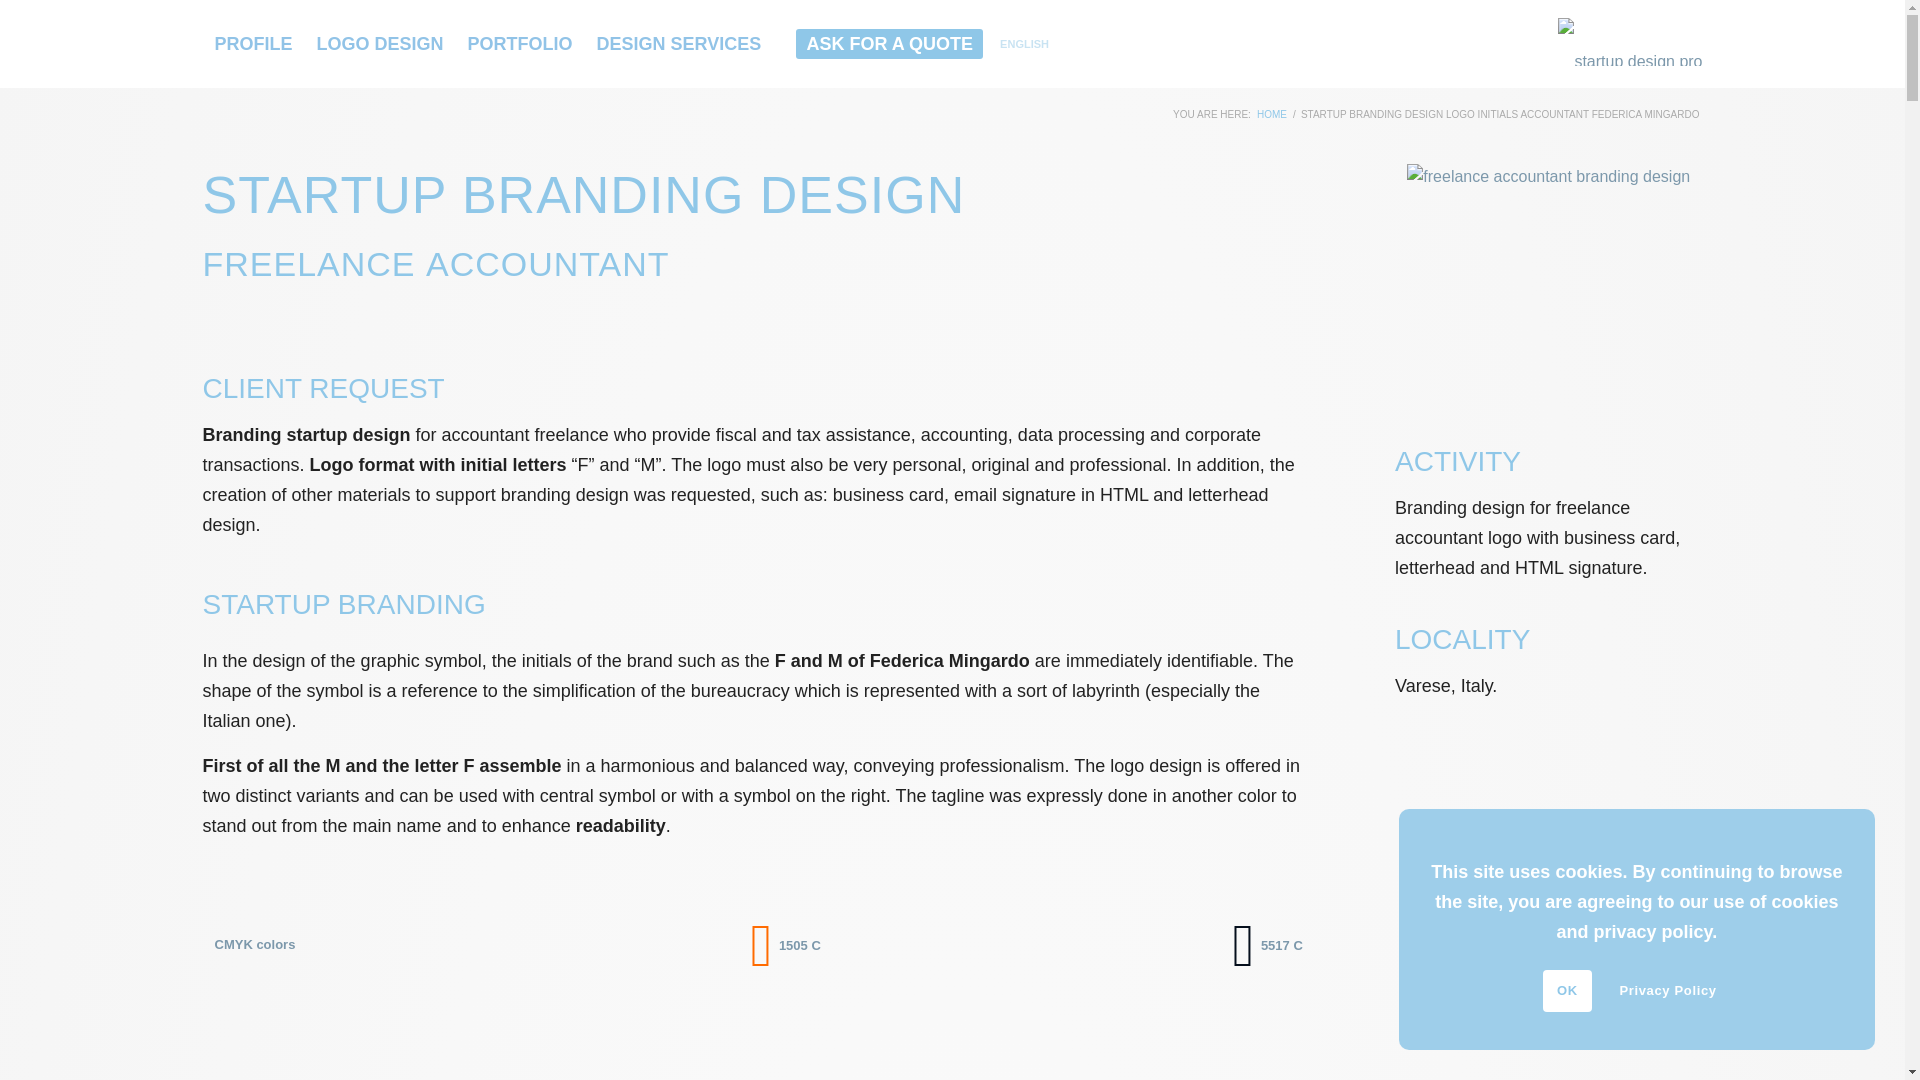 This screenshot has width=1920, height=1080. I want to click on LOGO DESIGN, so click(380, 44).